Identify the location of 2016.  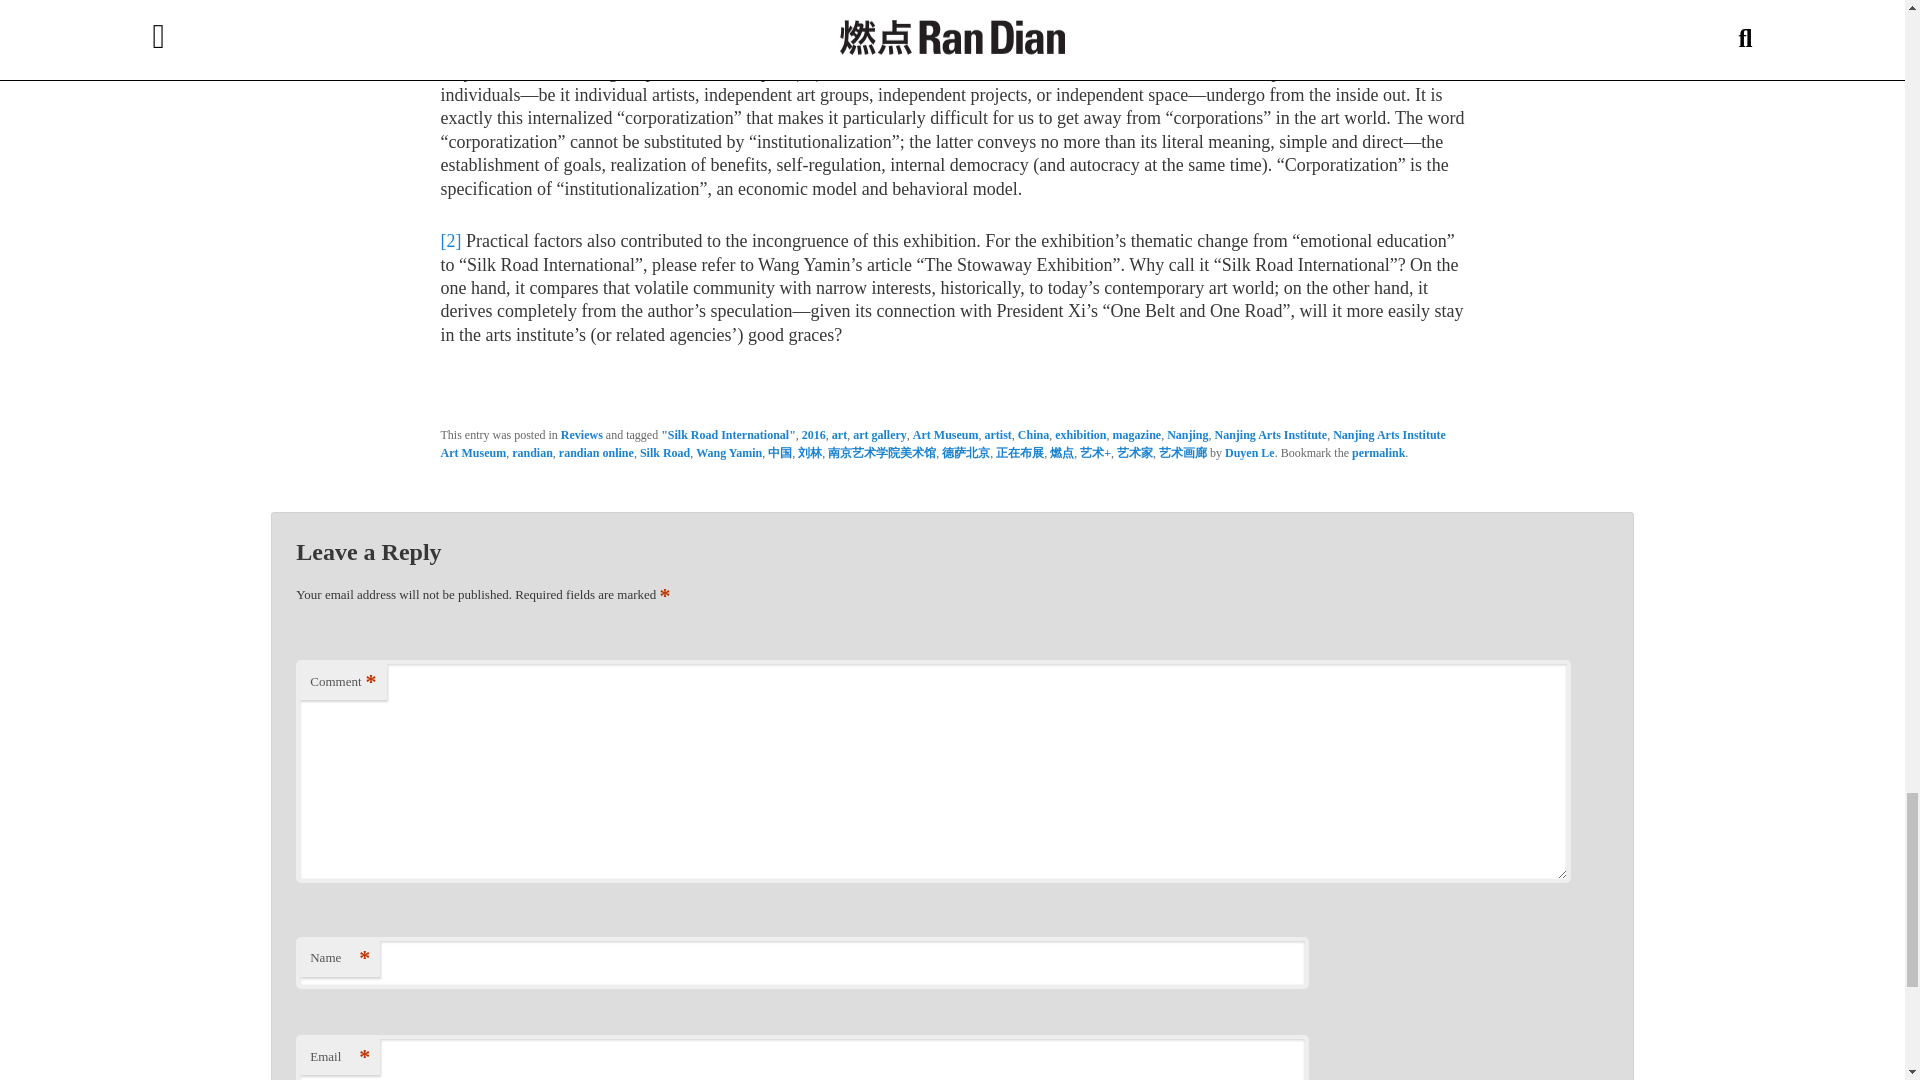
(814, 434).